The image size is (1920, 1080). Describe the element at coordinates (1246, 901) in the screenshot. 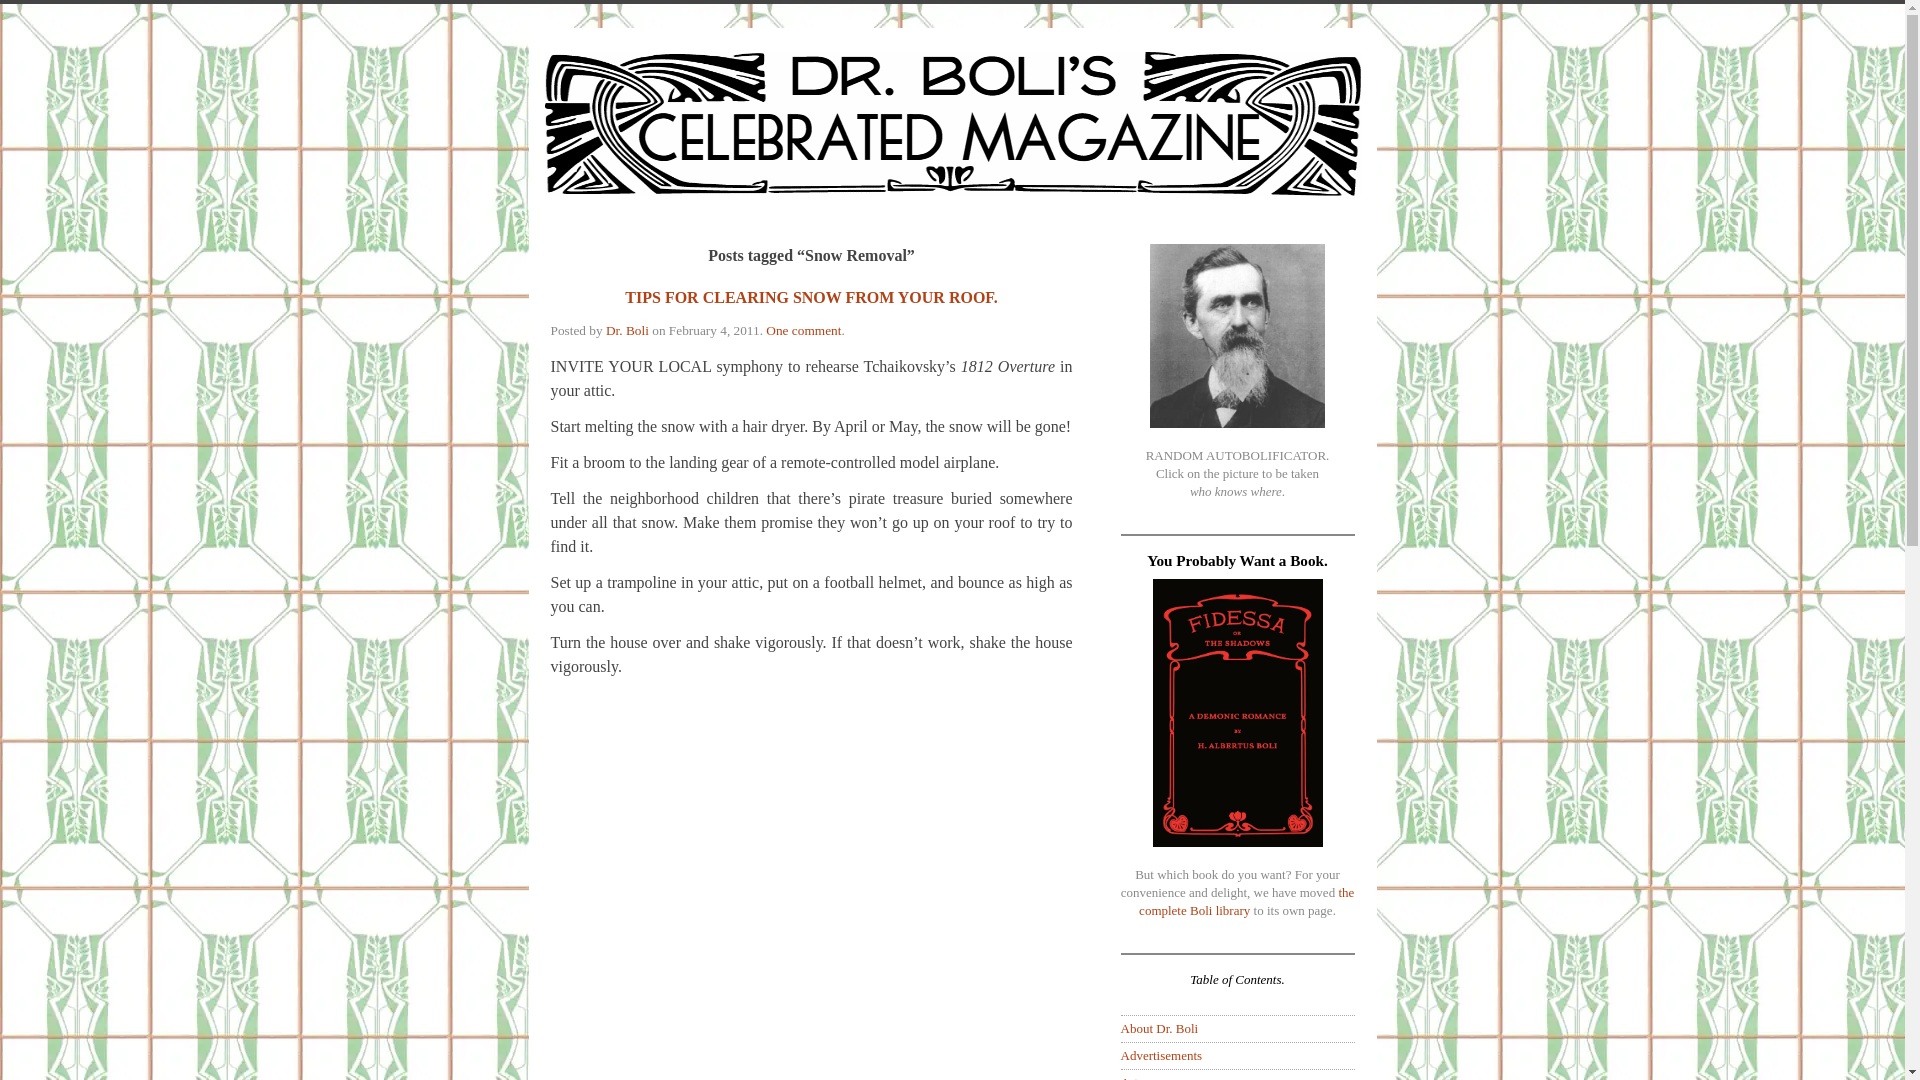

I see `the complete Boli library` at that location.